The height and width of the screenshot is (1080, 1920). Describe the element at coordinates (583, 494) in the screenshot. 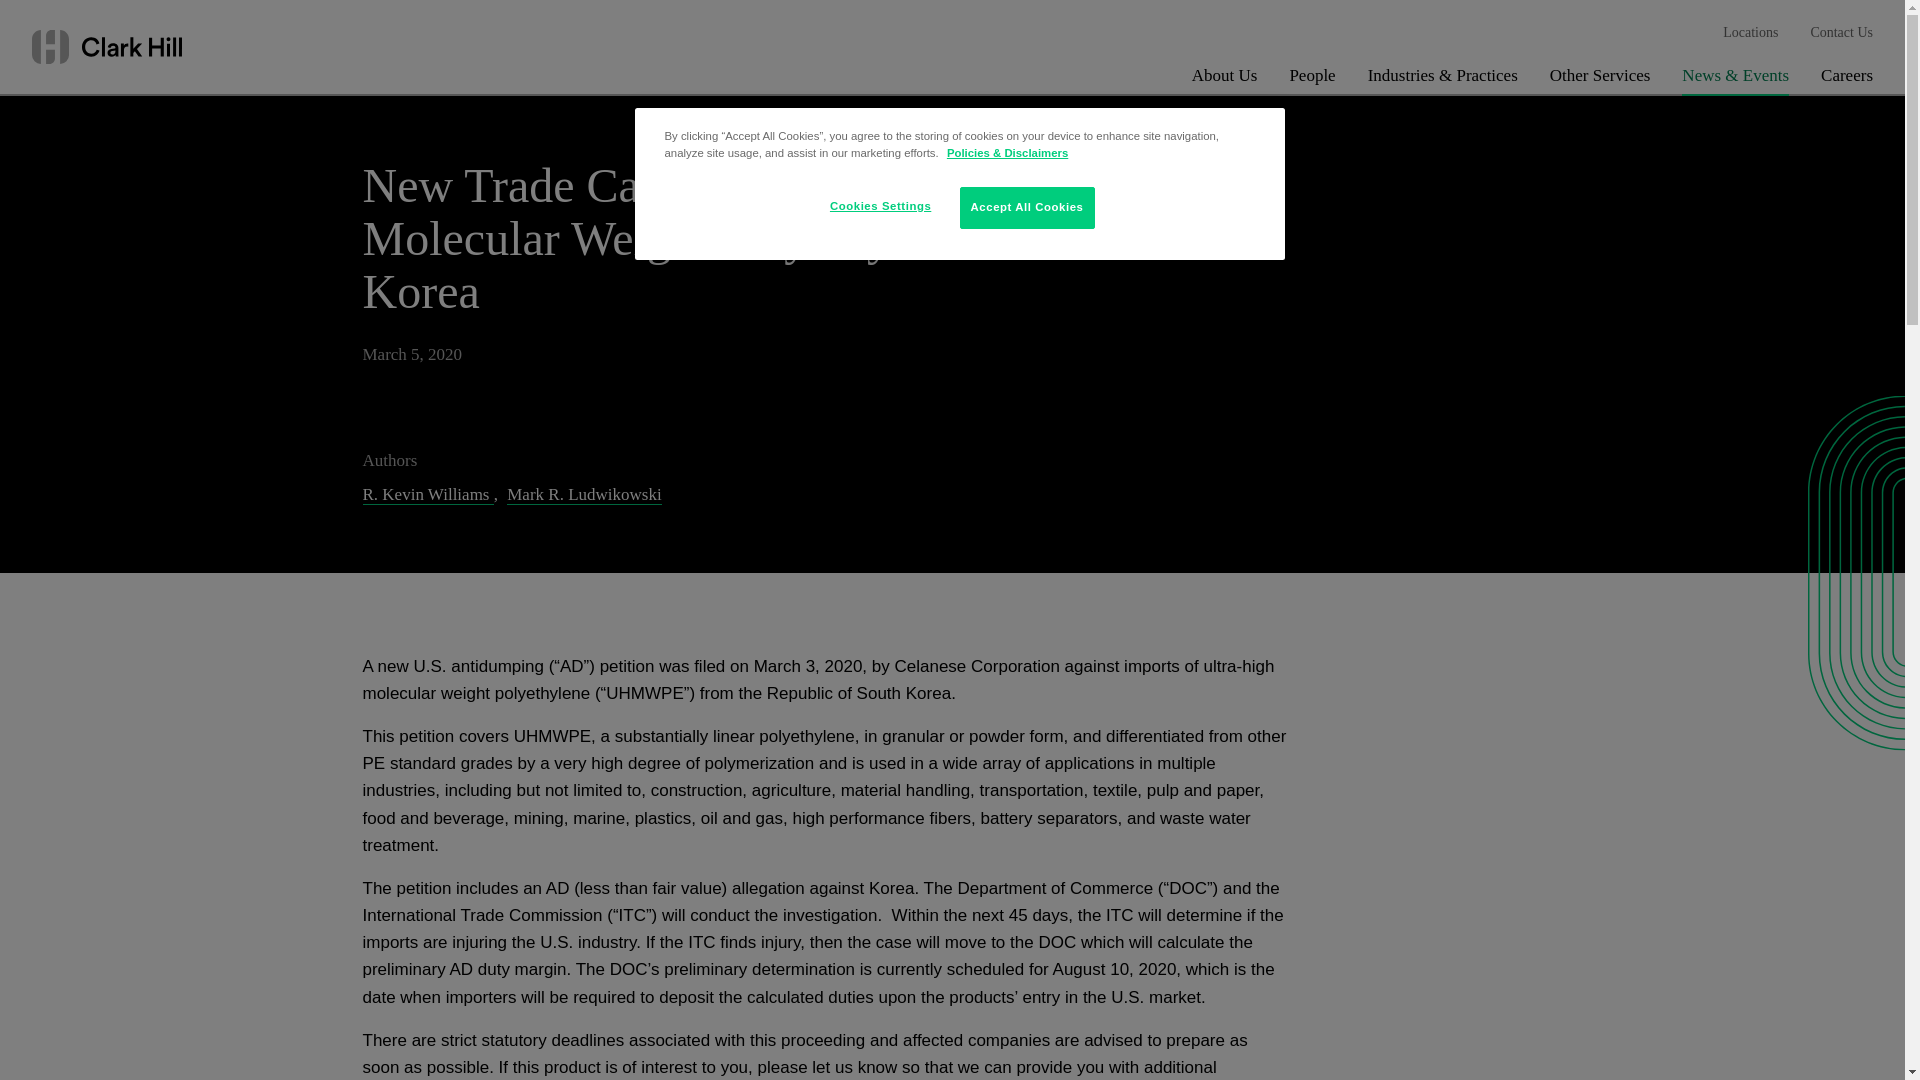

I see `Mark R. Ludwikowski` at that location.